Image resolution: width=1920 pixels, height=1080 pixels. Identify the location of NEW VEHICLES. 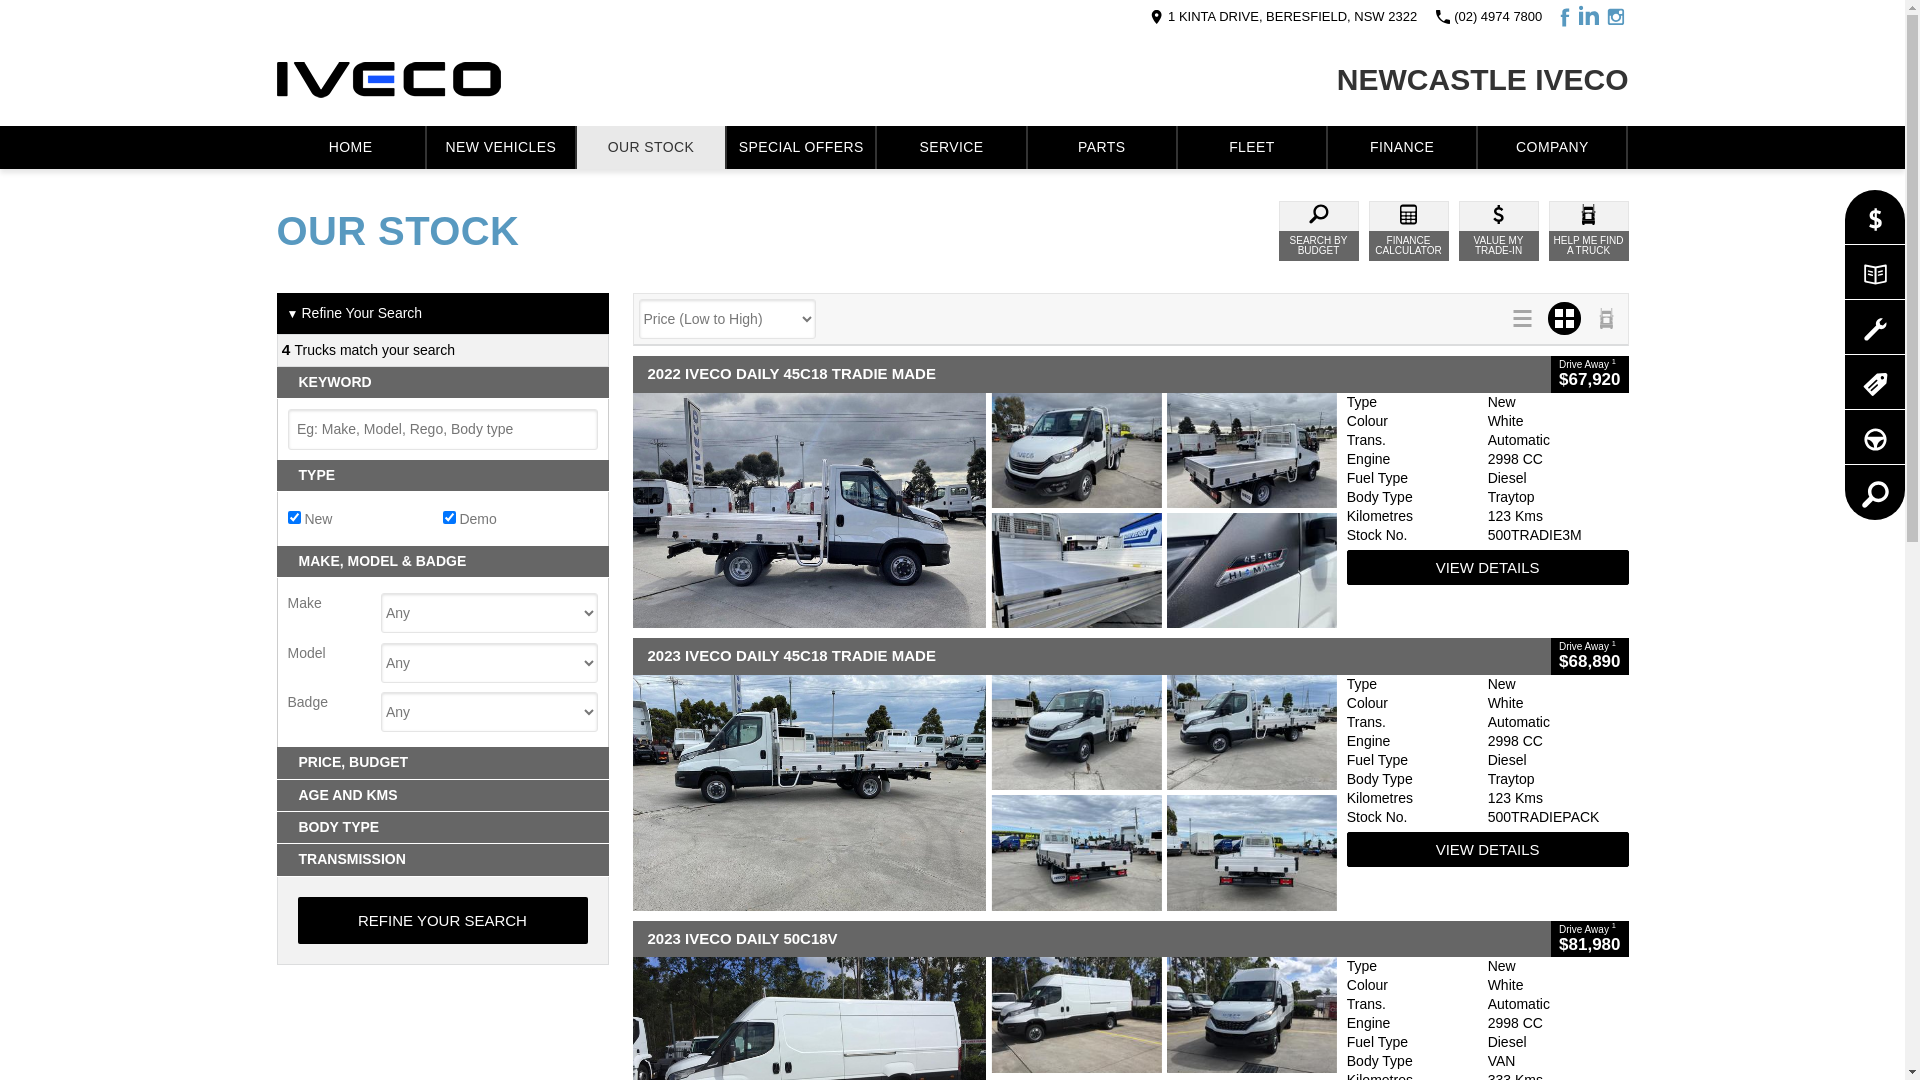
(501, 148).